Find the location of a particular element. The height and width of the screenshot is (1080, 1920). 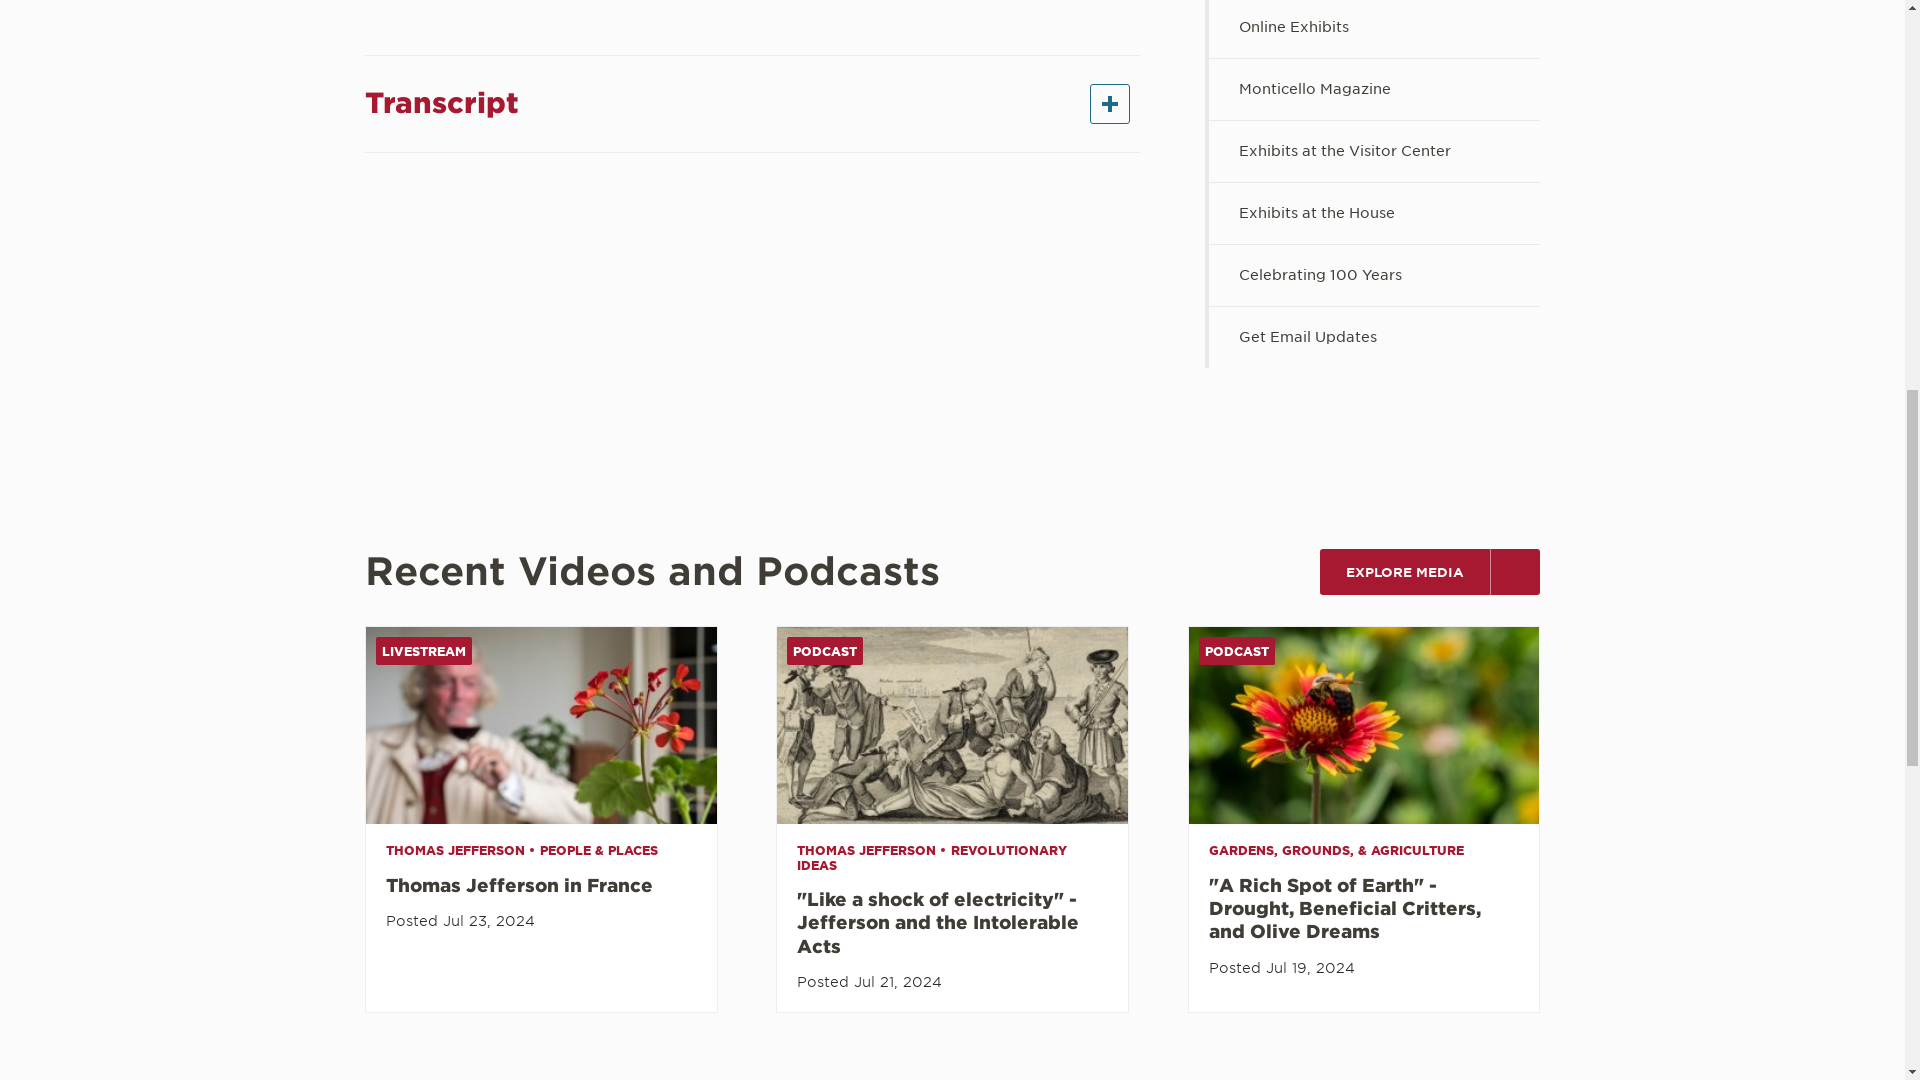

Get Email Updates is located at coordinates (1374, 337).